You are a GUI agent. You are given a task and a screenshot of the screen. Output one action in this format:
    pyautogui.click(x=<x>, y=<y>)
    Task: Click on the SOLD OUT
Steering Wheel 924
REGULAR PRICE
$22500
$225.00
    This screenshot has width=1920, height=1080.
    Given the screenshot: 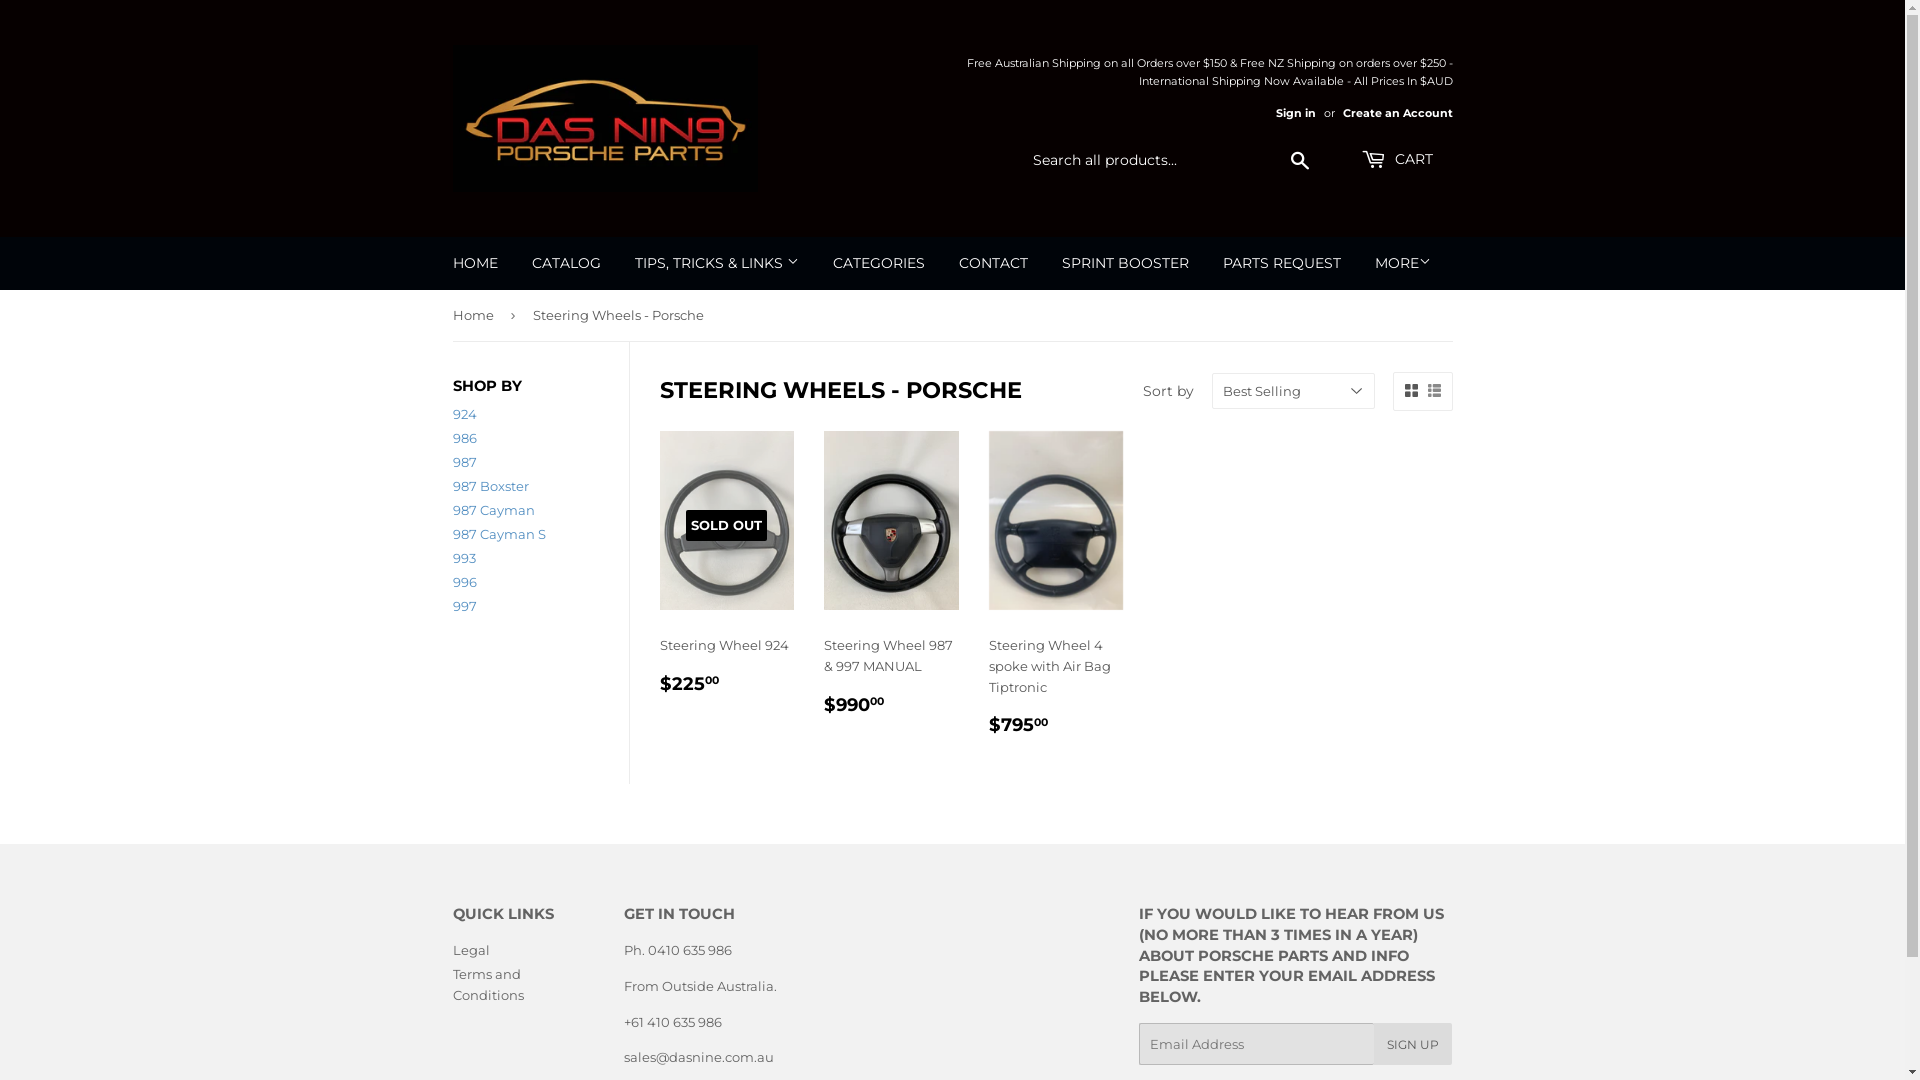 What is the action you would take?
    pyautogui.click(x=728, y=572)
    